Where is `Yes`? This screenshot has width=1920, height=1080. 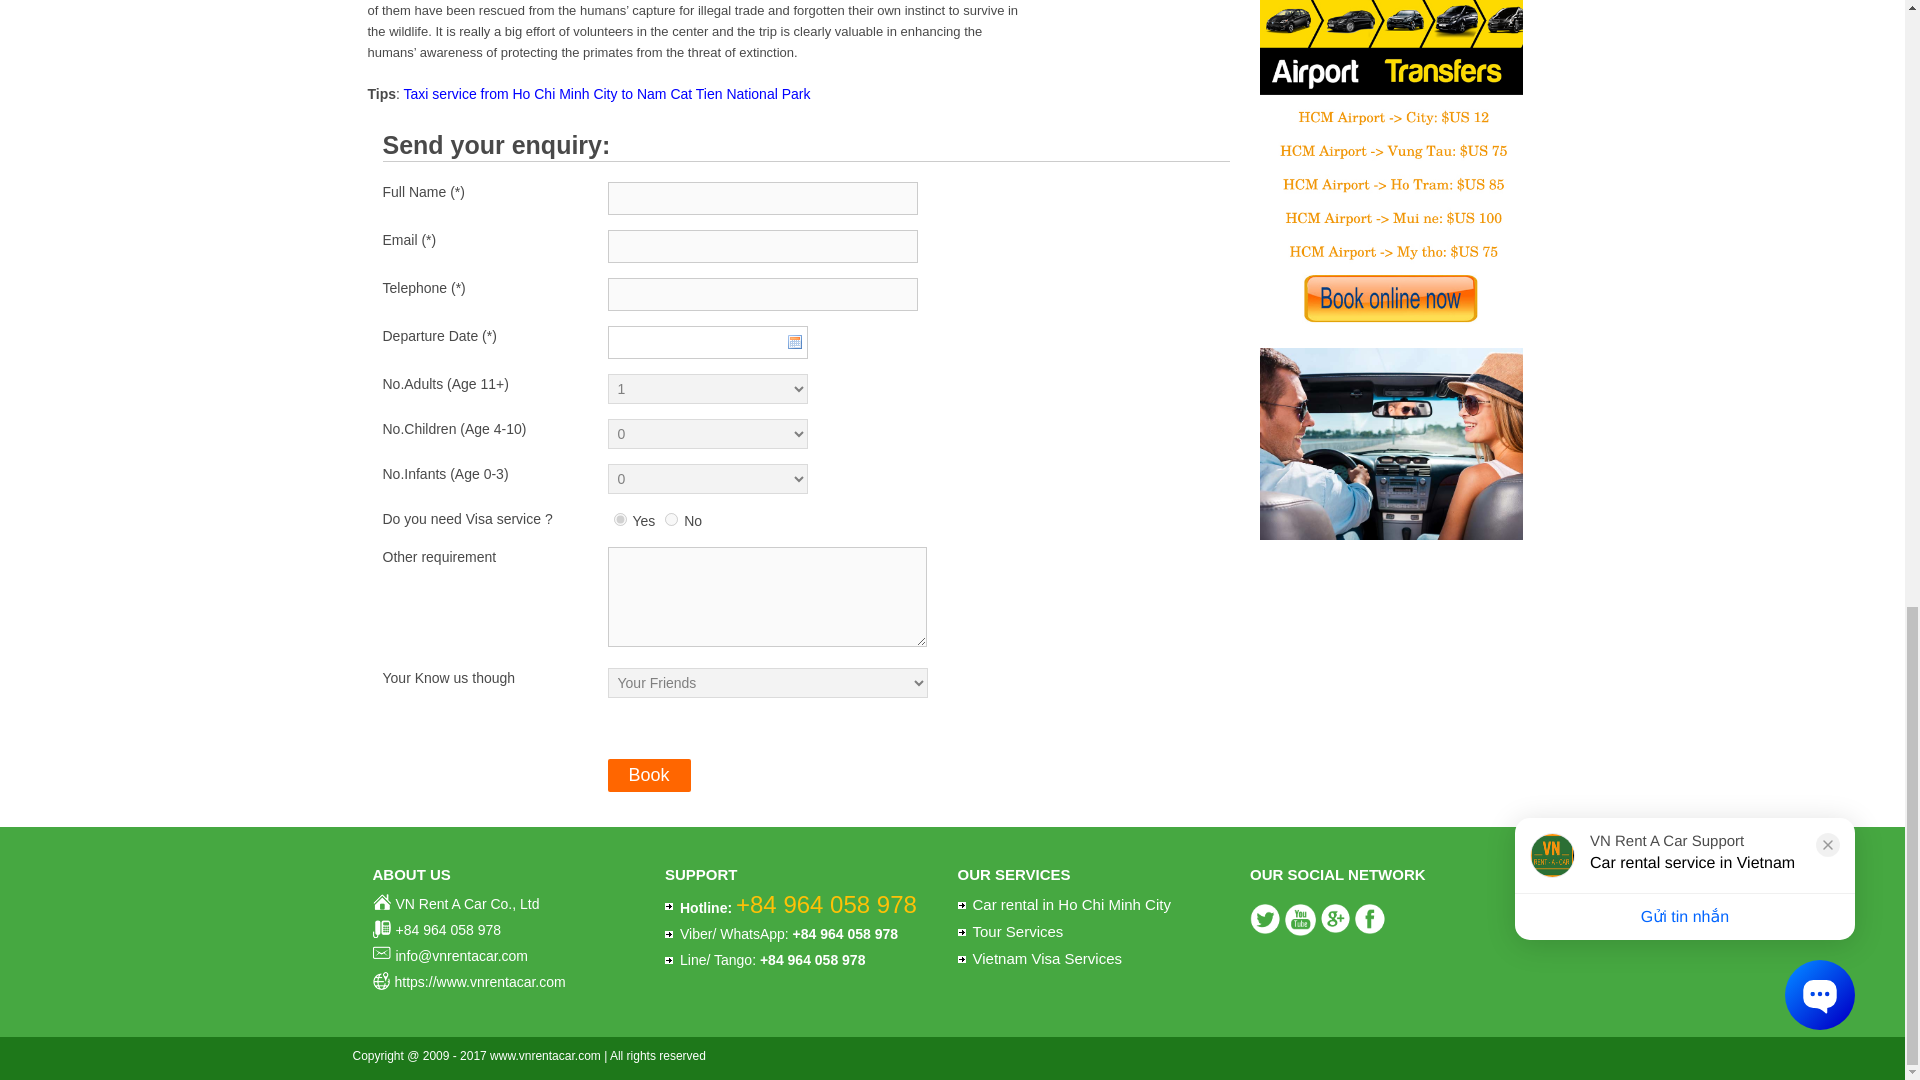 Yes is located at coordinates (620, 519).